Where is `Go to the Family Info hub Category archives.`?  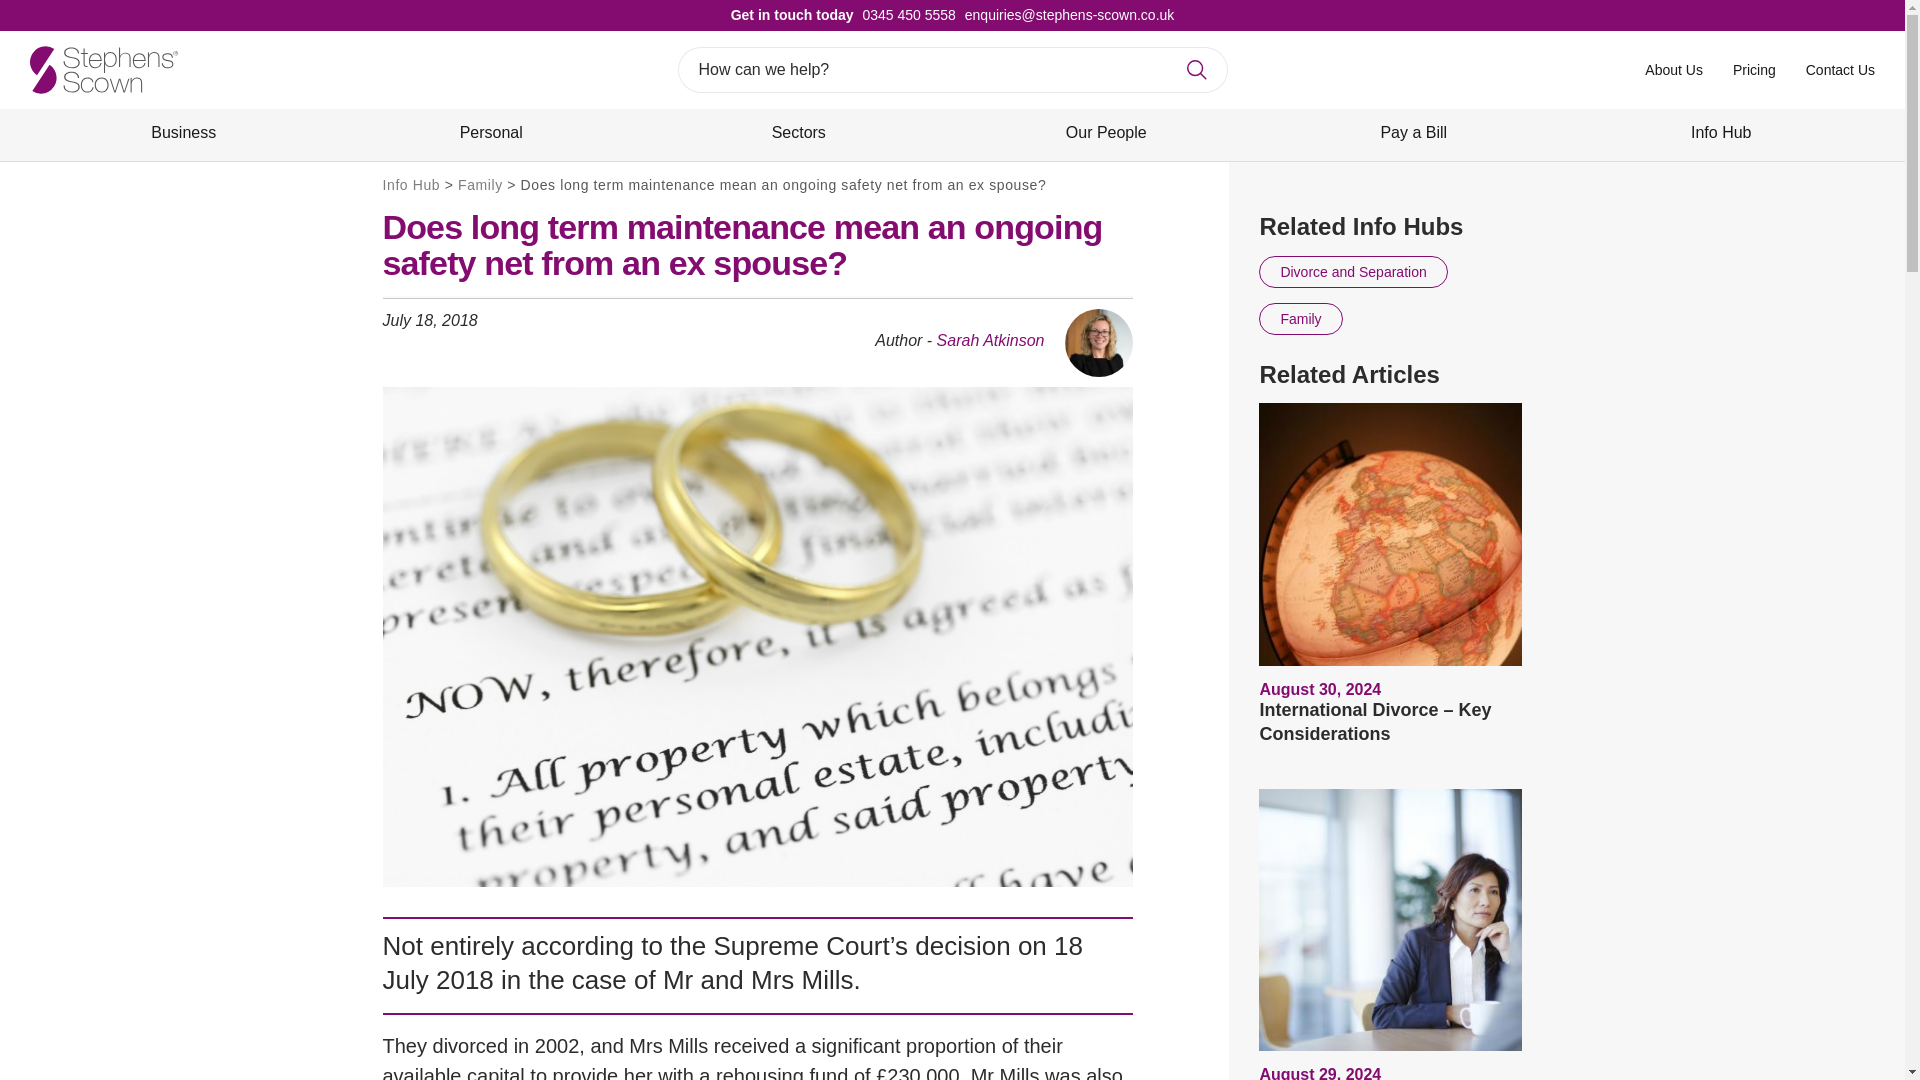
Go to the Family Info hub Category archives. is located at coordinates (480, 185).